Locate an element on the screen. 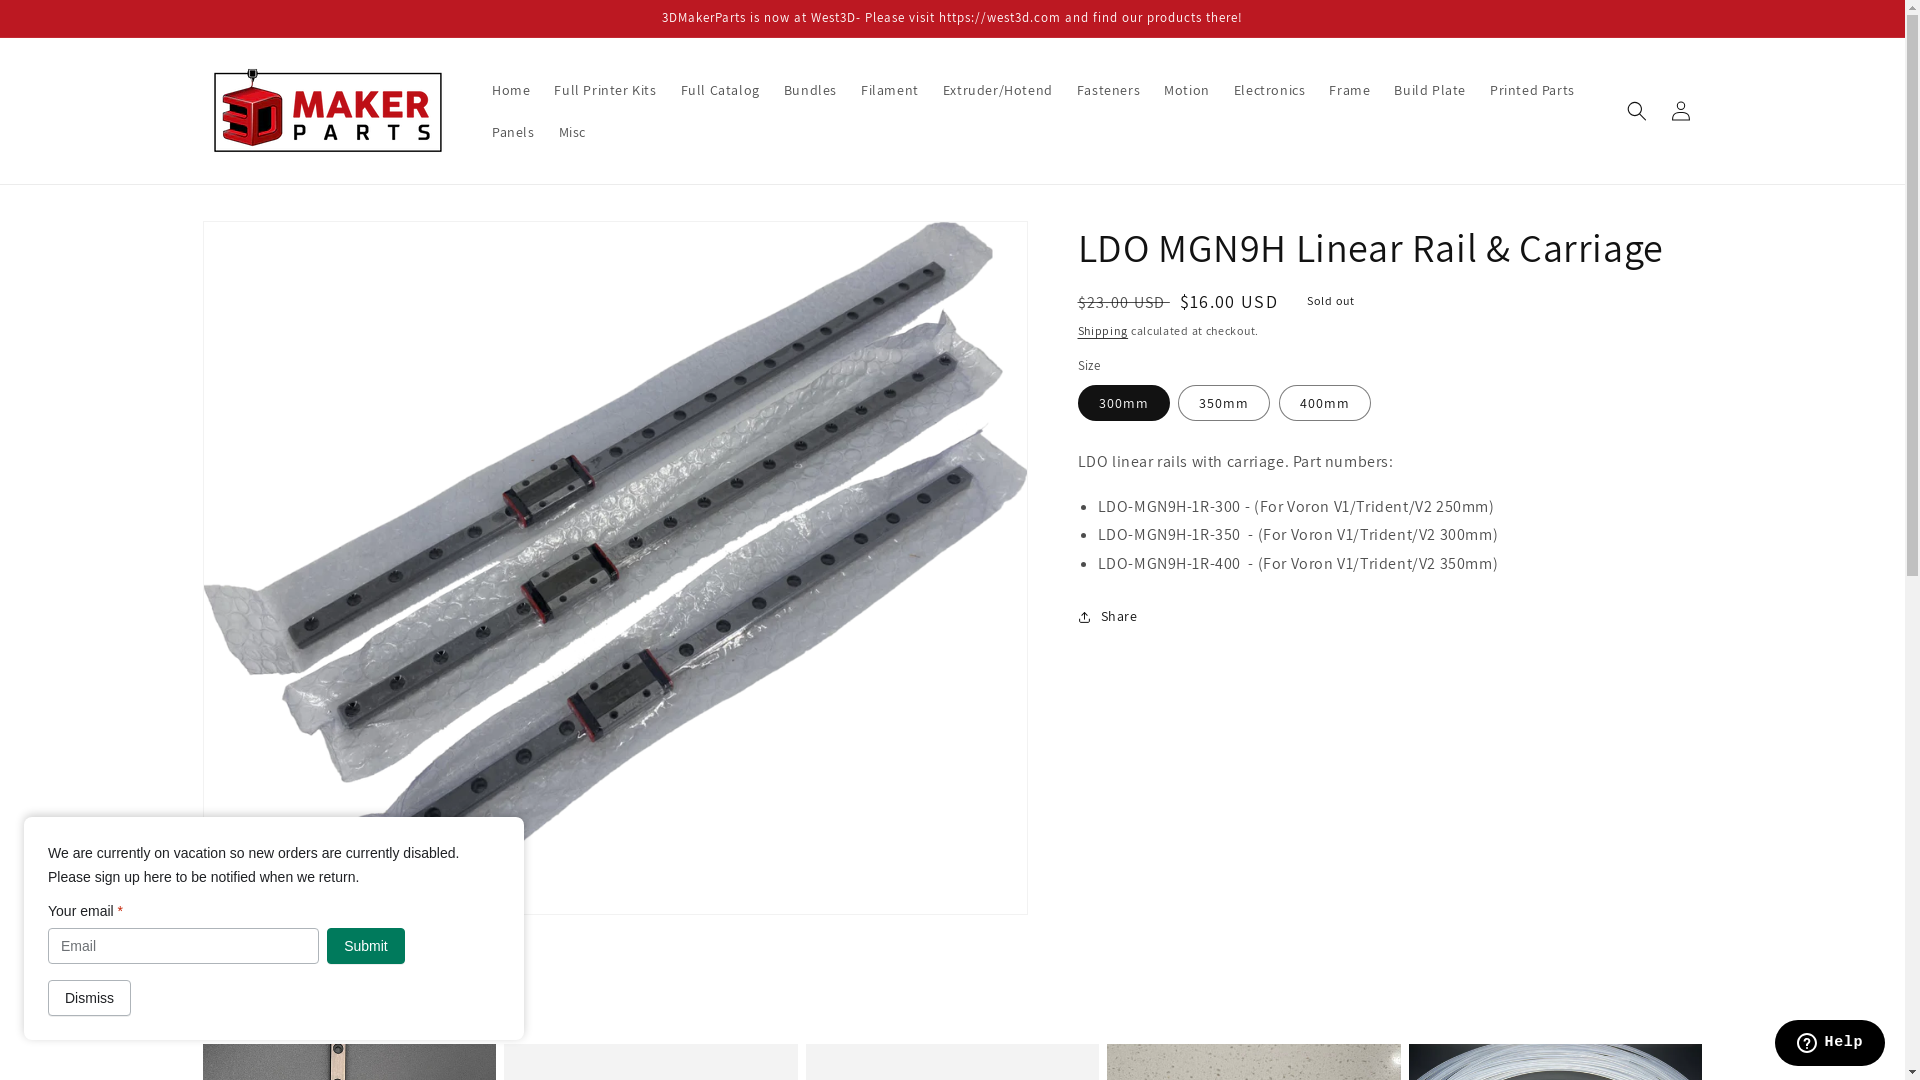 This screenshot has width=1920, height=1080. Build Plate is located at coordinates (1430, 90).